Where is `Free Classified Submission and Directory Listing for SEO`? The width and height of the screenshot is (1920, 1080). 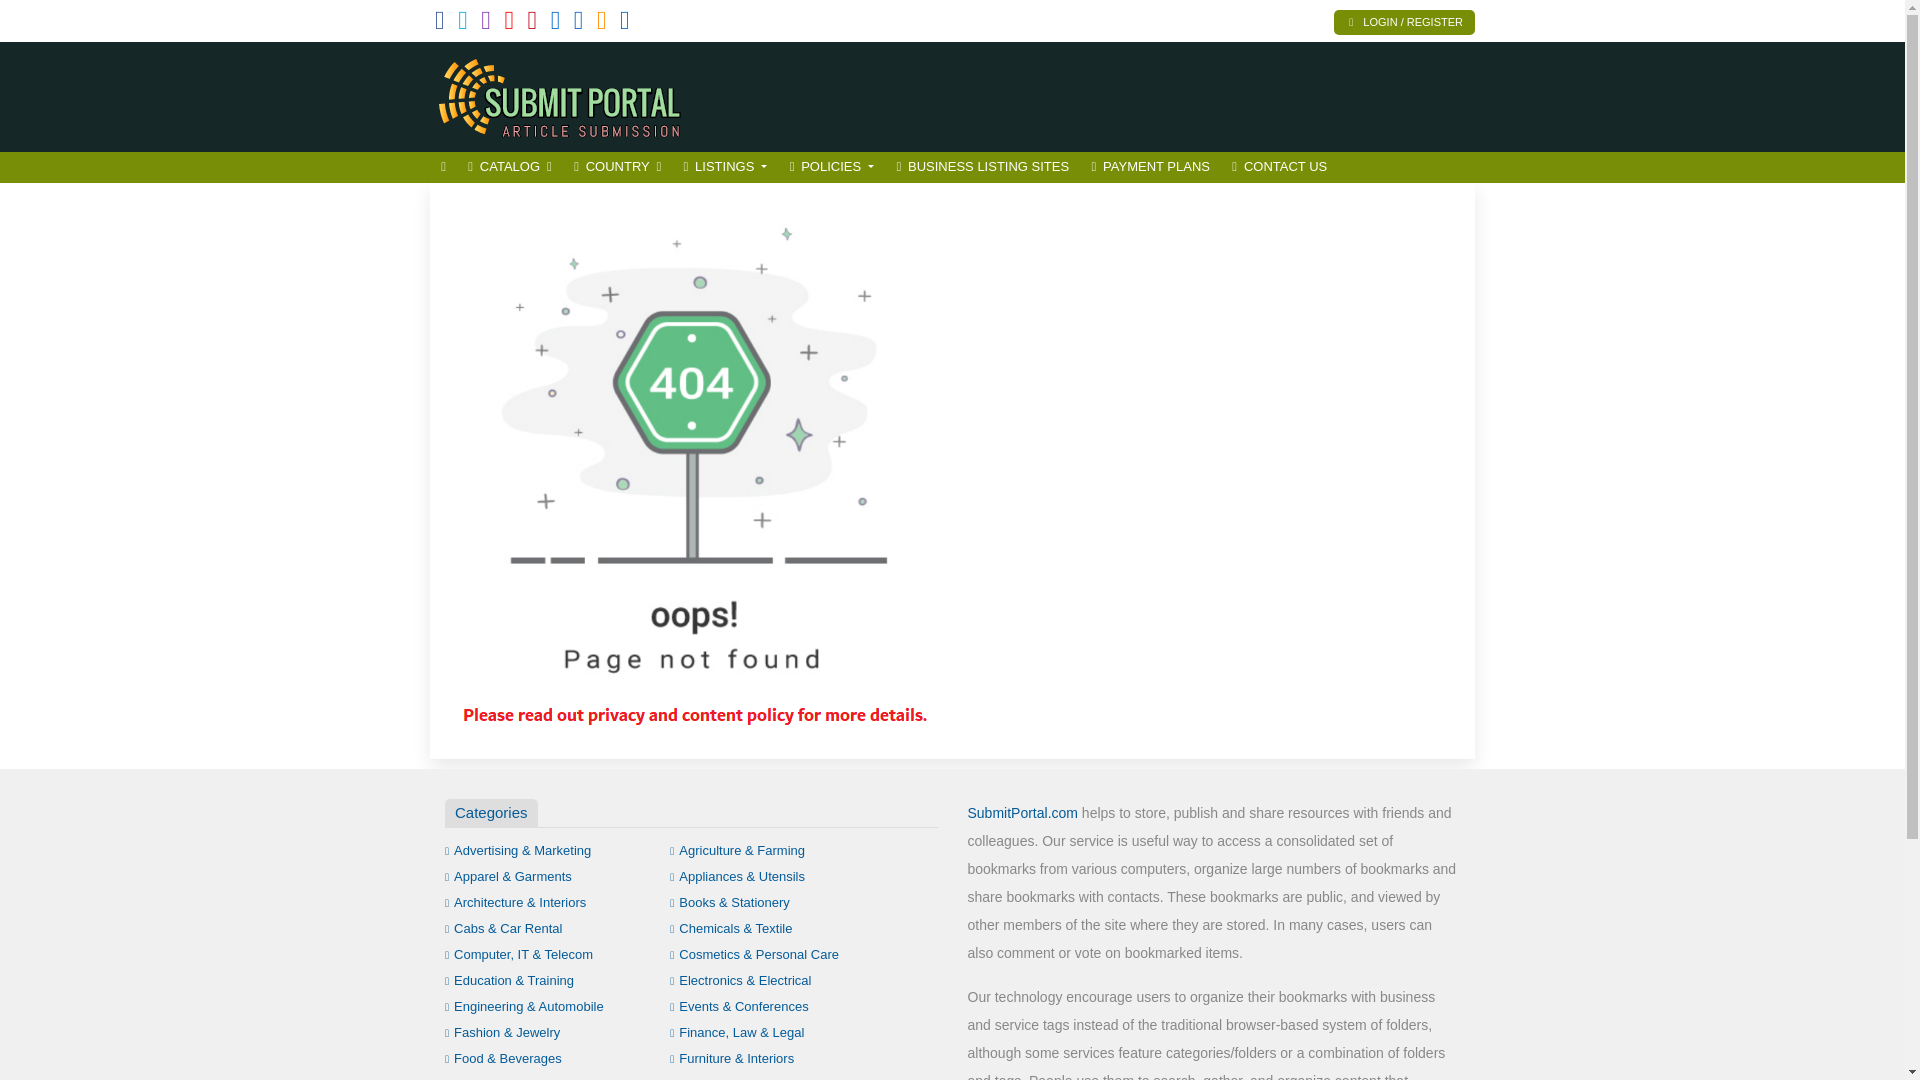
Free Classified Submission and Directory Listing for SEO is located at coordinates (565, 94).